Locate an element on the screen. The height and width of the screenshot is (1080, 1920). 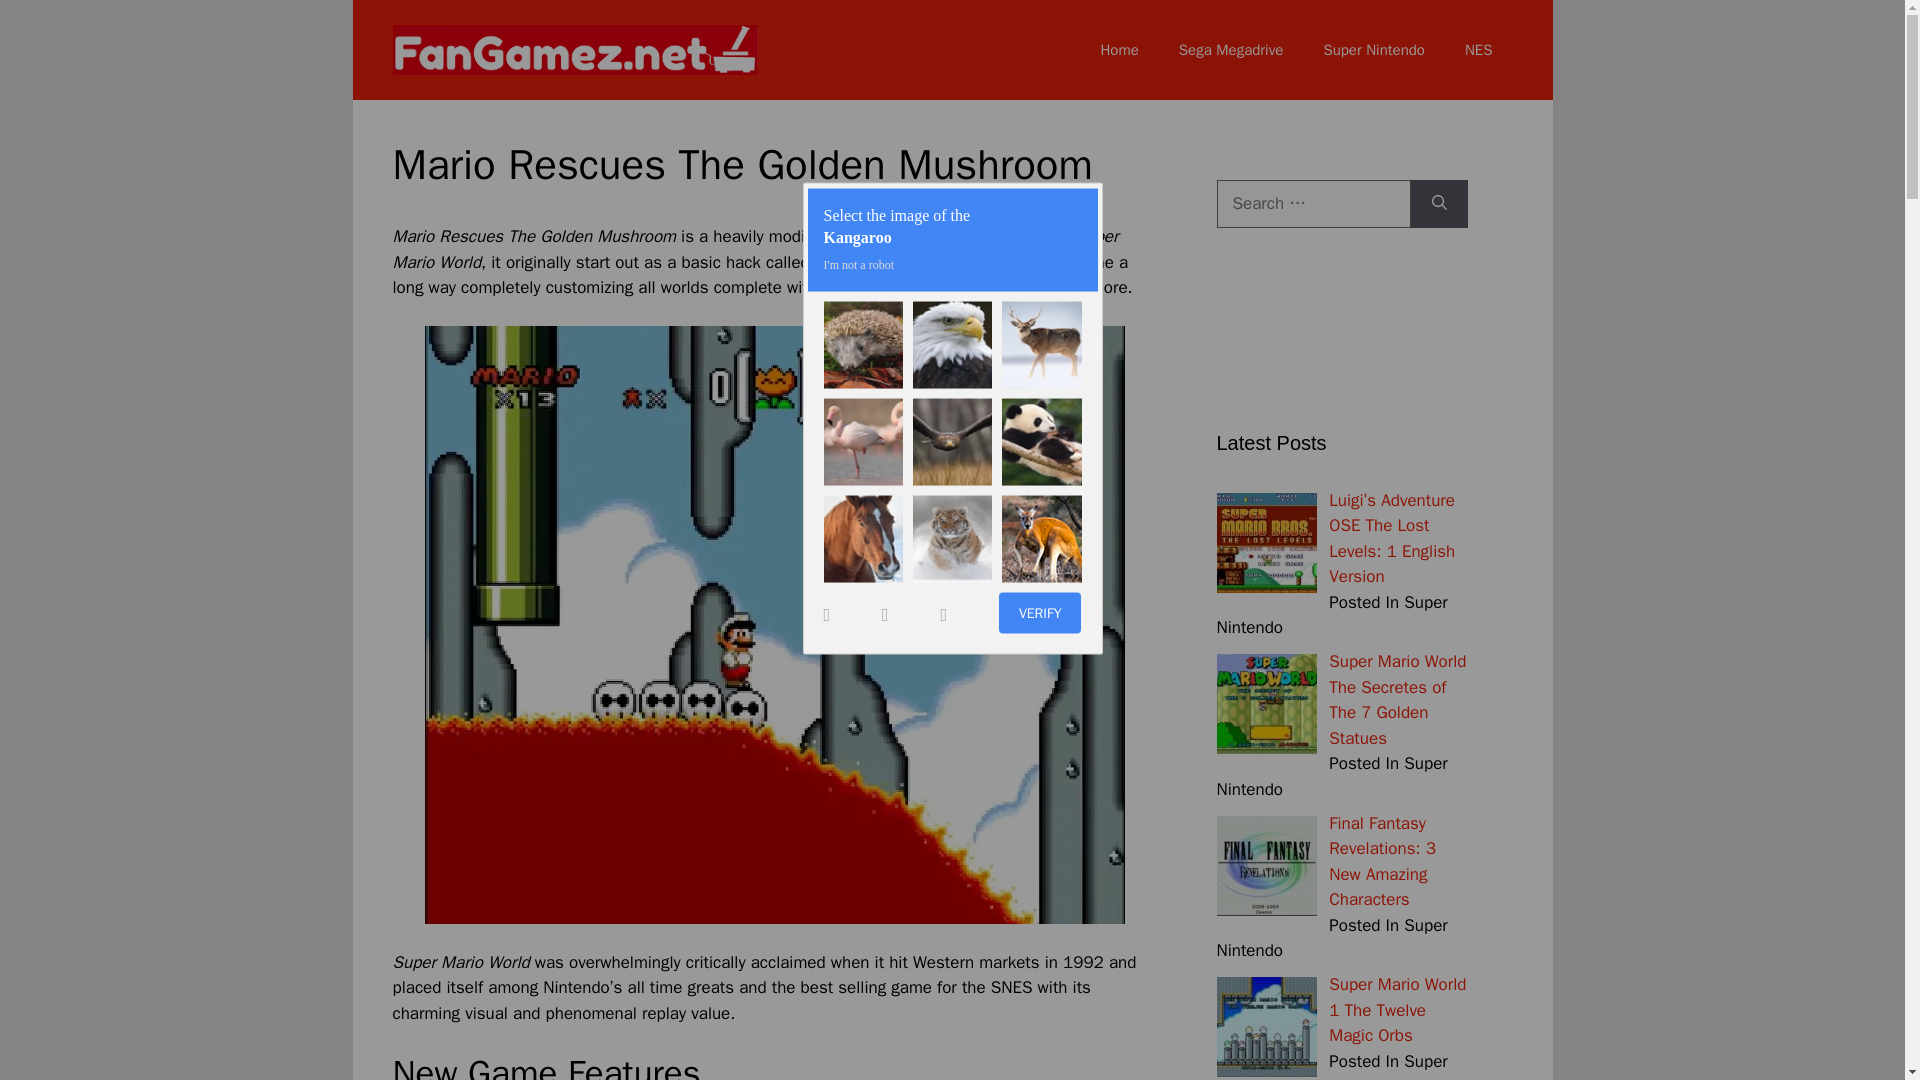
Search for: is located at coordinates (1312, 204).